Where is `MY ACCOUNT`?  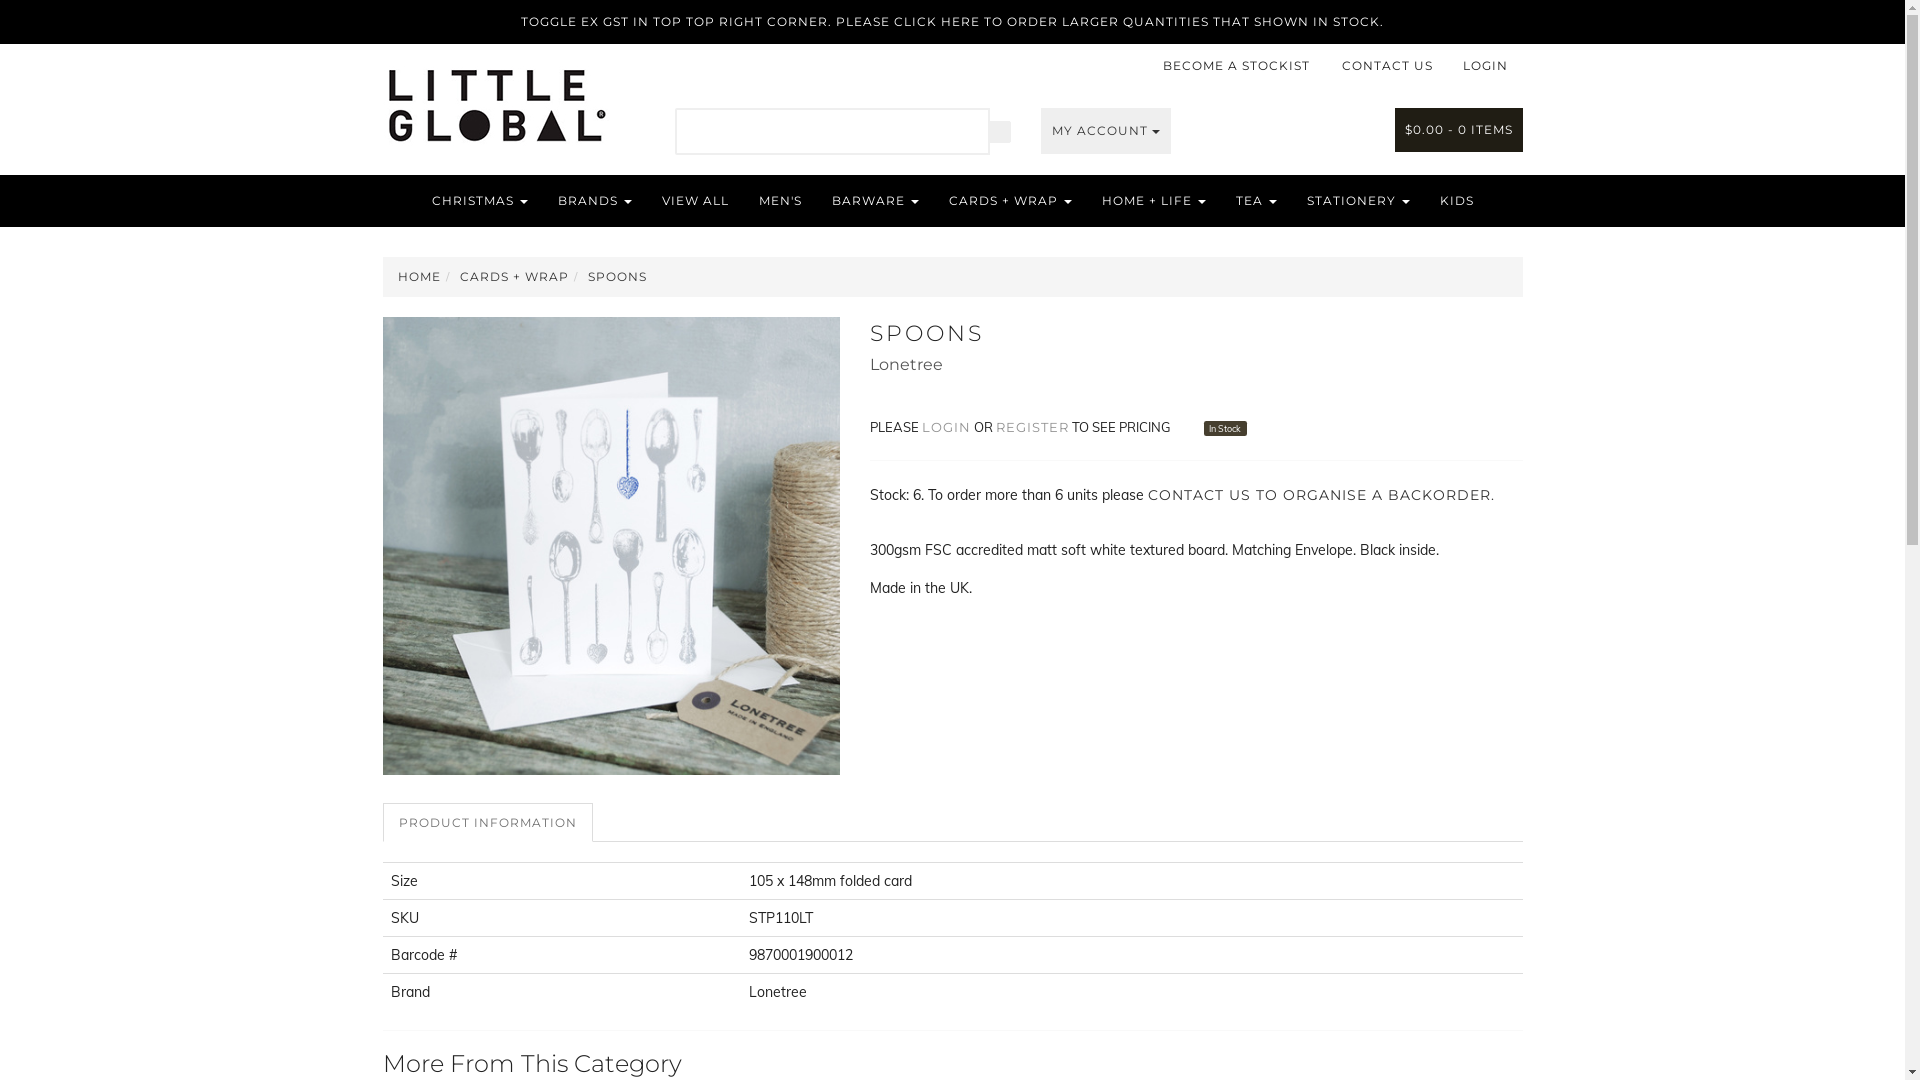
MY ACCOUNT is located at coordinates (1106, 131).